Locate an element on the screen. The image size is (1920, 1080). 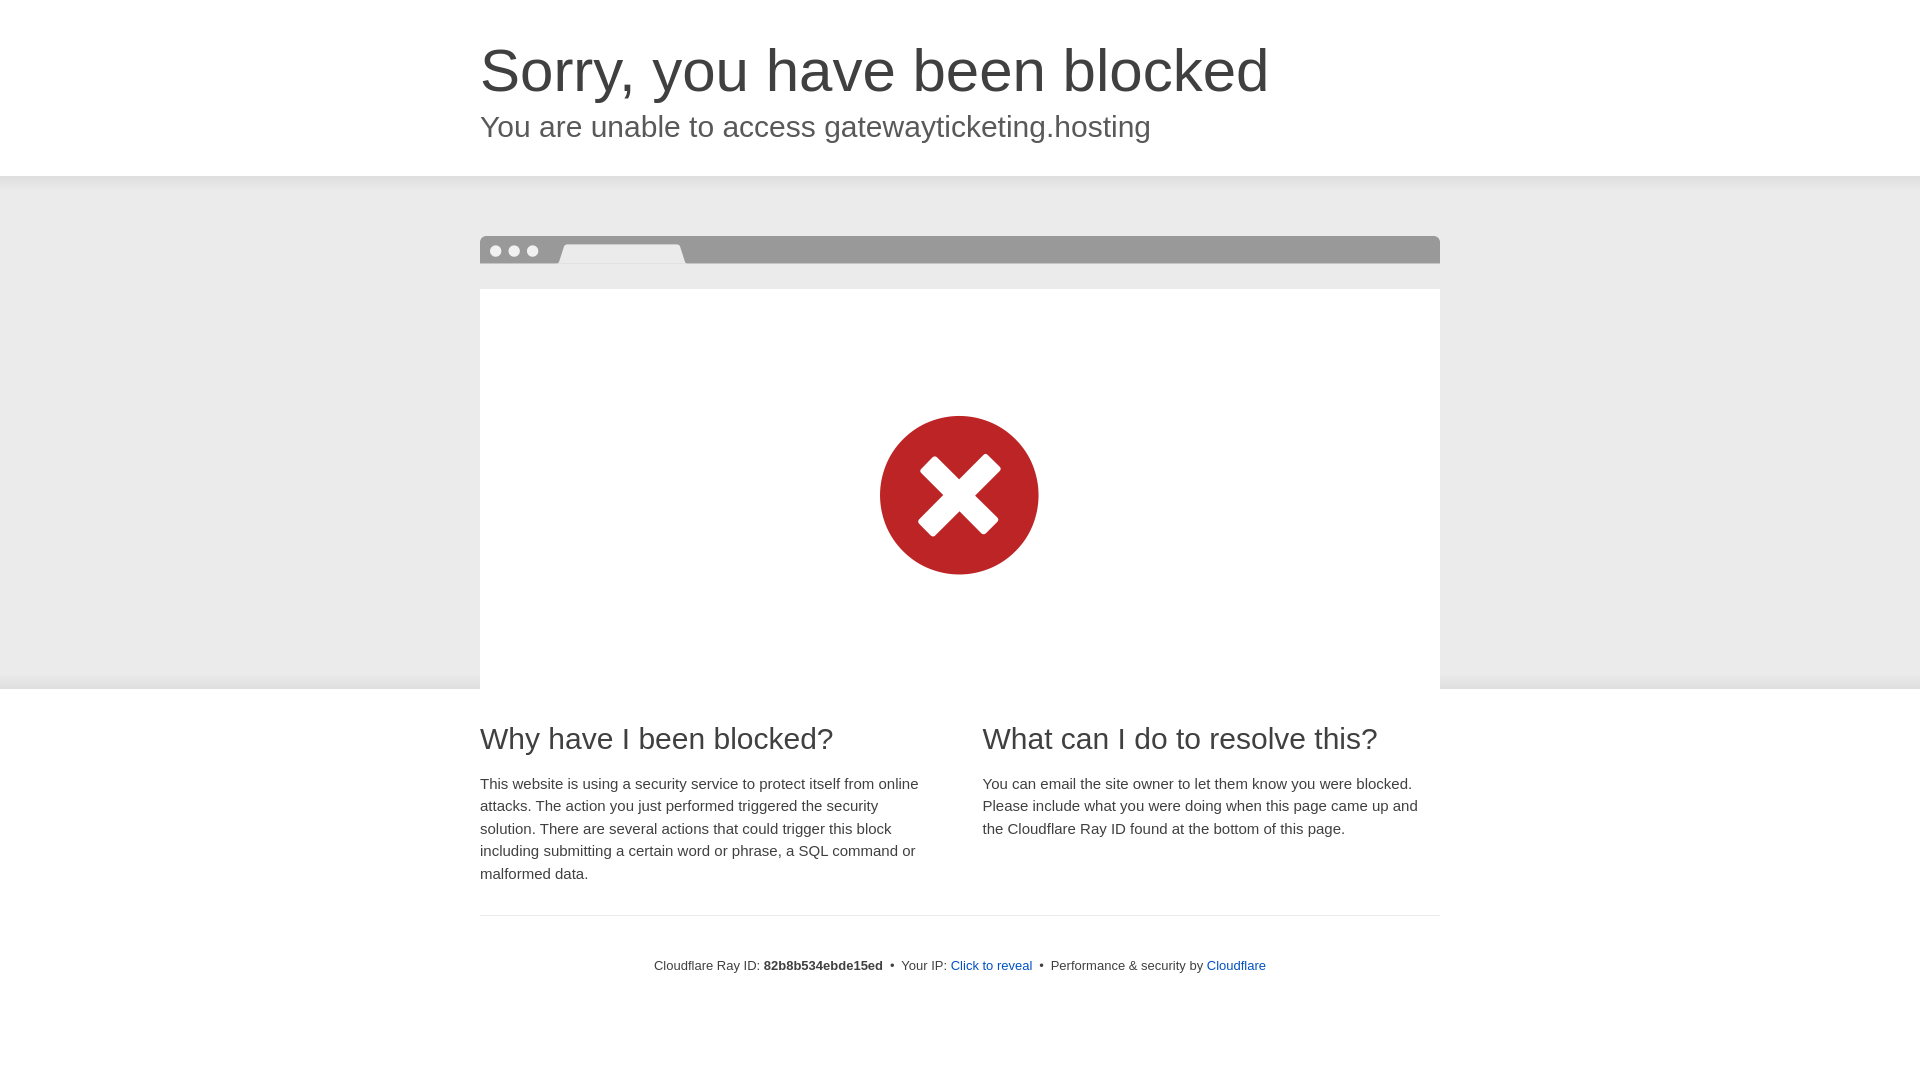
Click to reveal is located at coordinates (992, 966).